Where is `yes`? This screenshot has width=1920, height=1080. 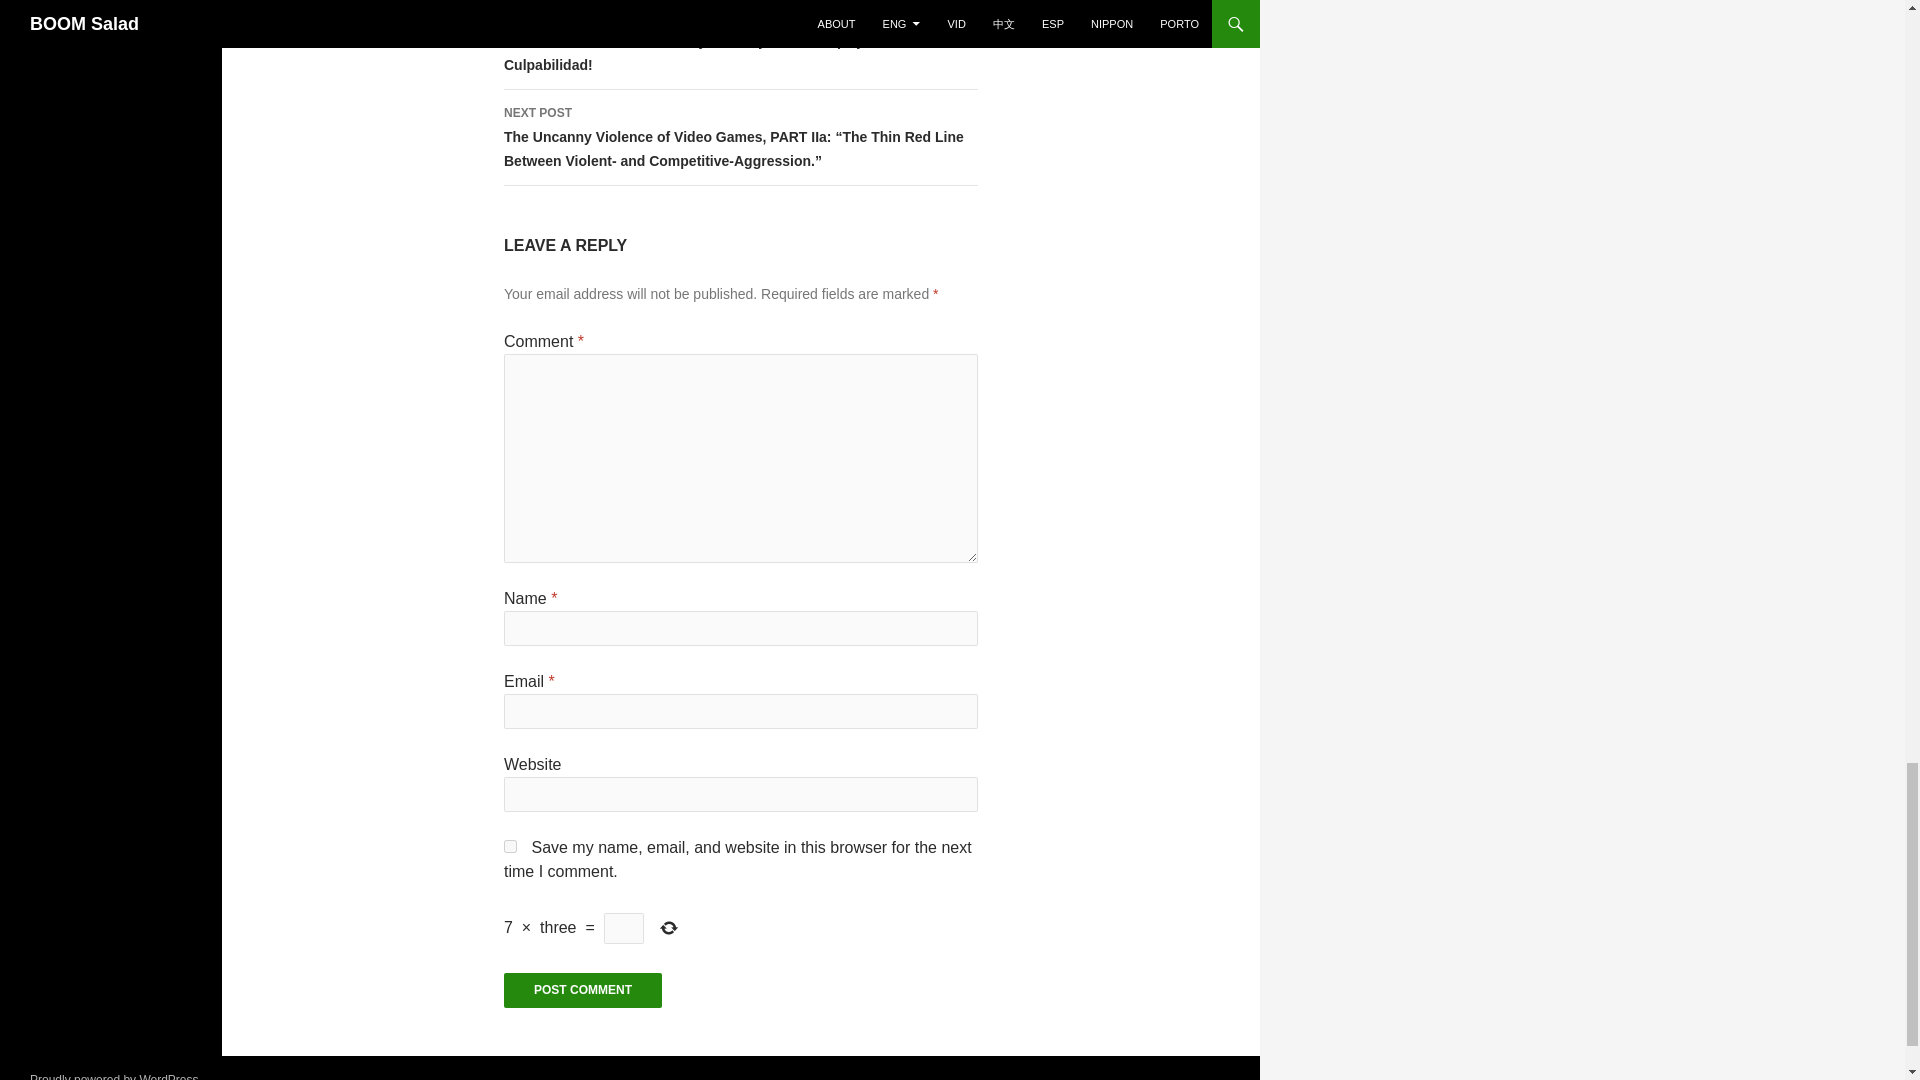 yes is located at coordinates (510, 846).